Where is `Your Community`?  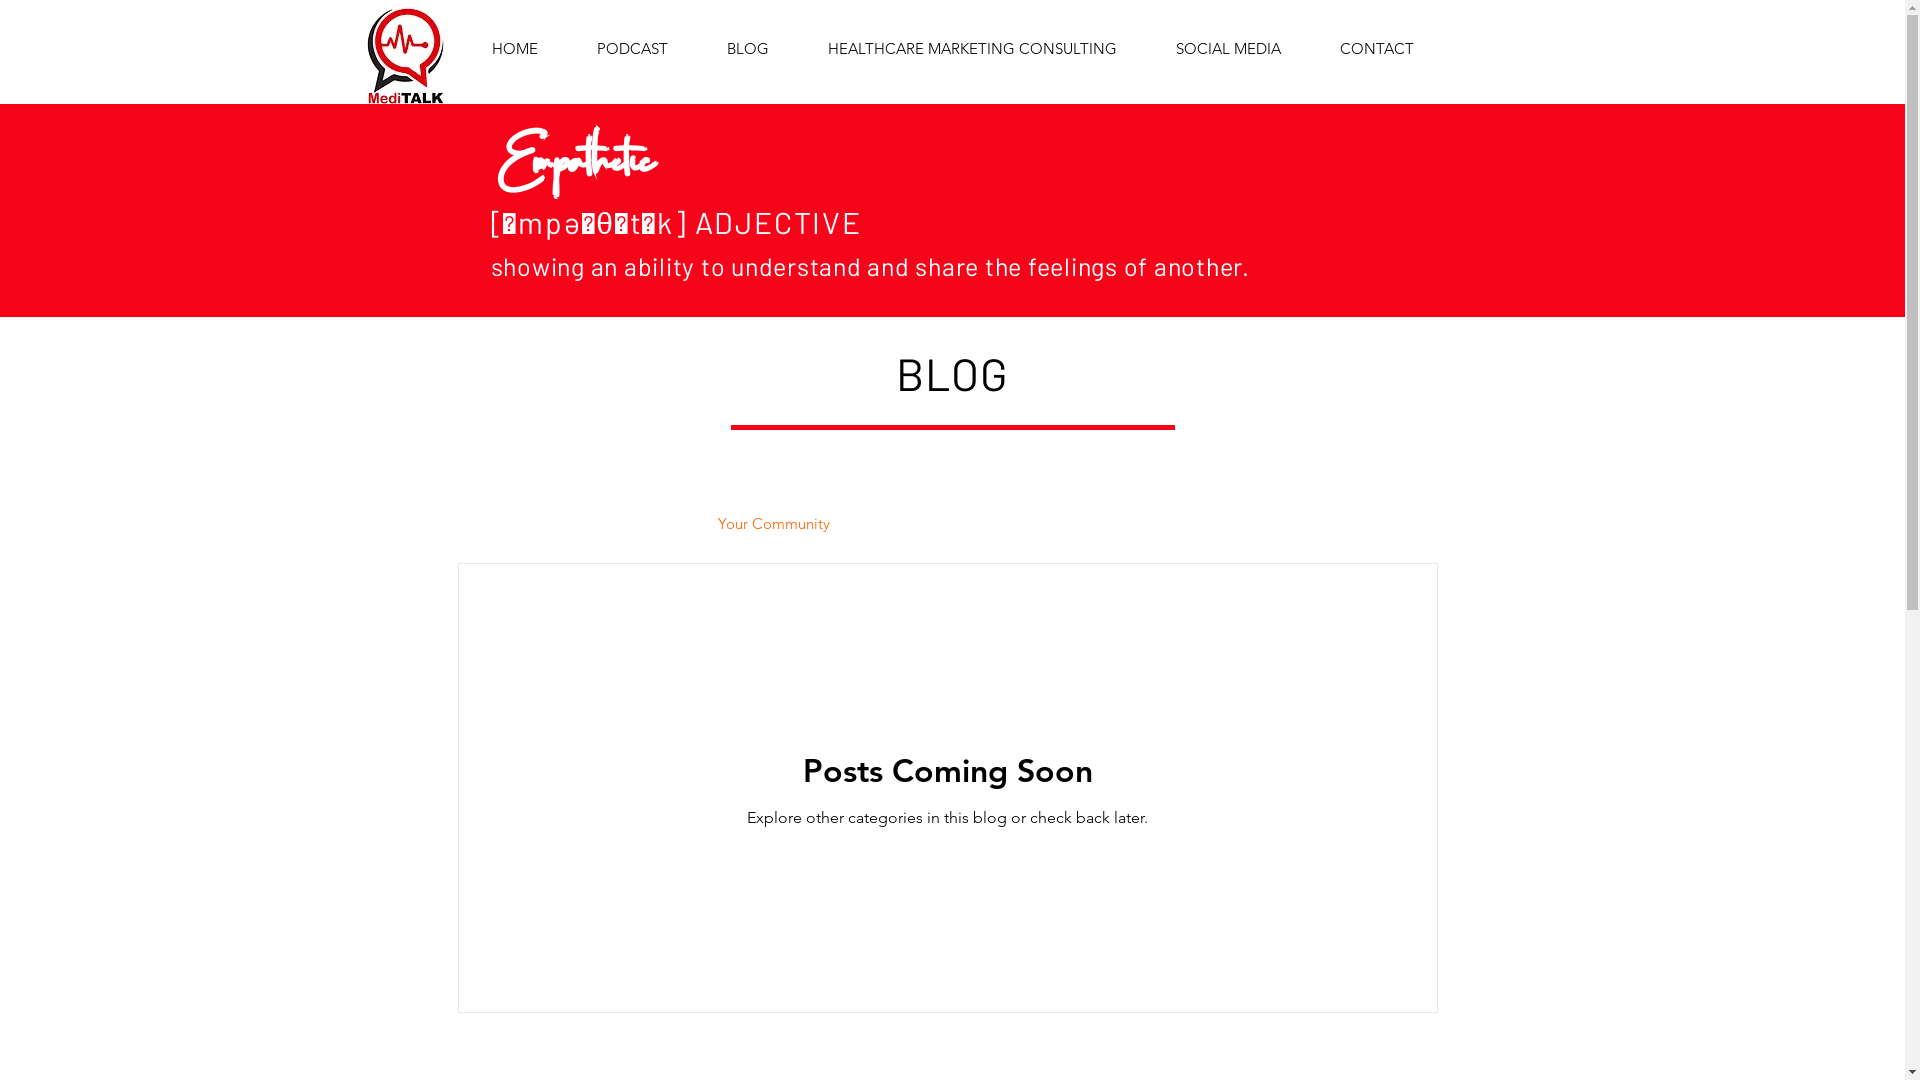
Your Community is located at coordinates (774, 524).